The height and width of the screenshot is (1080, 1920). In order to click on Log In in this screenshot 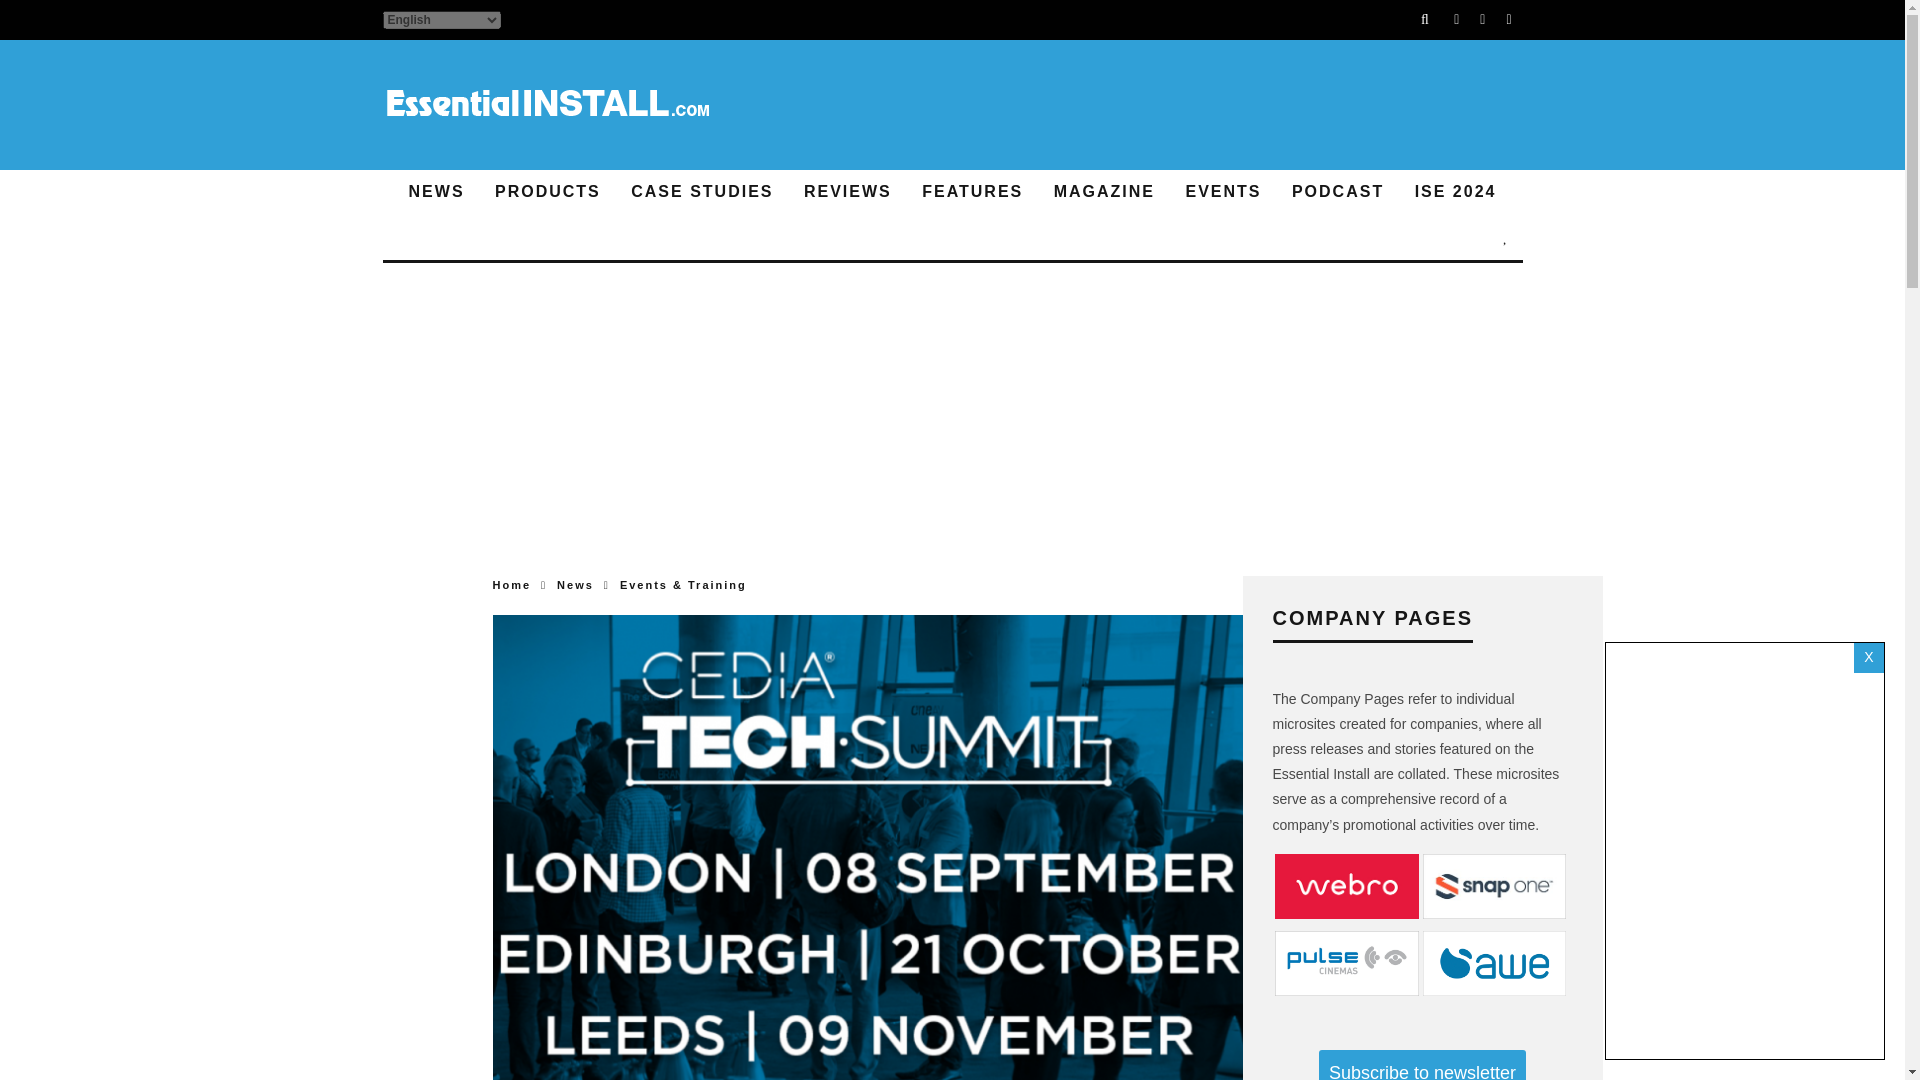, I will do `click(952, 540)`.